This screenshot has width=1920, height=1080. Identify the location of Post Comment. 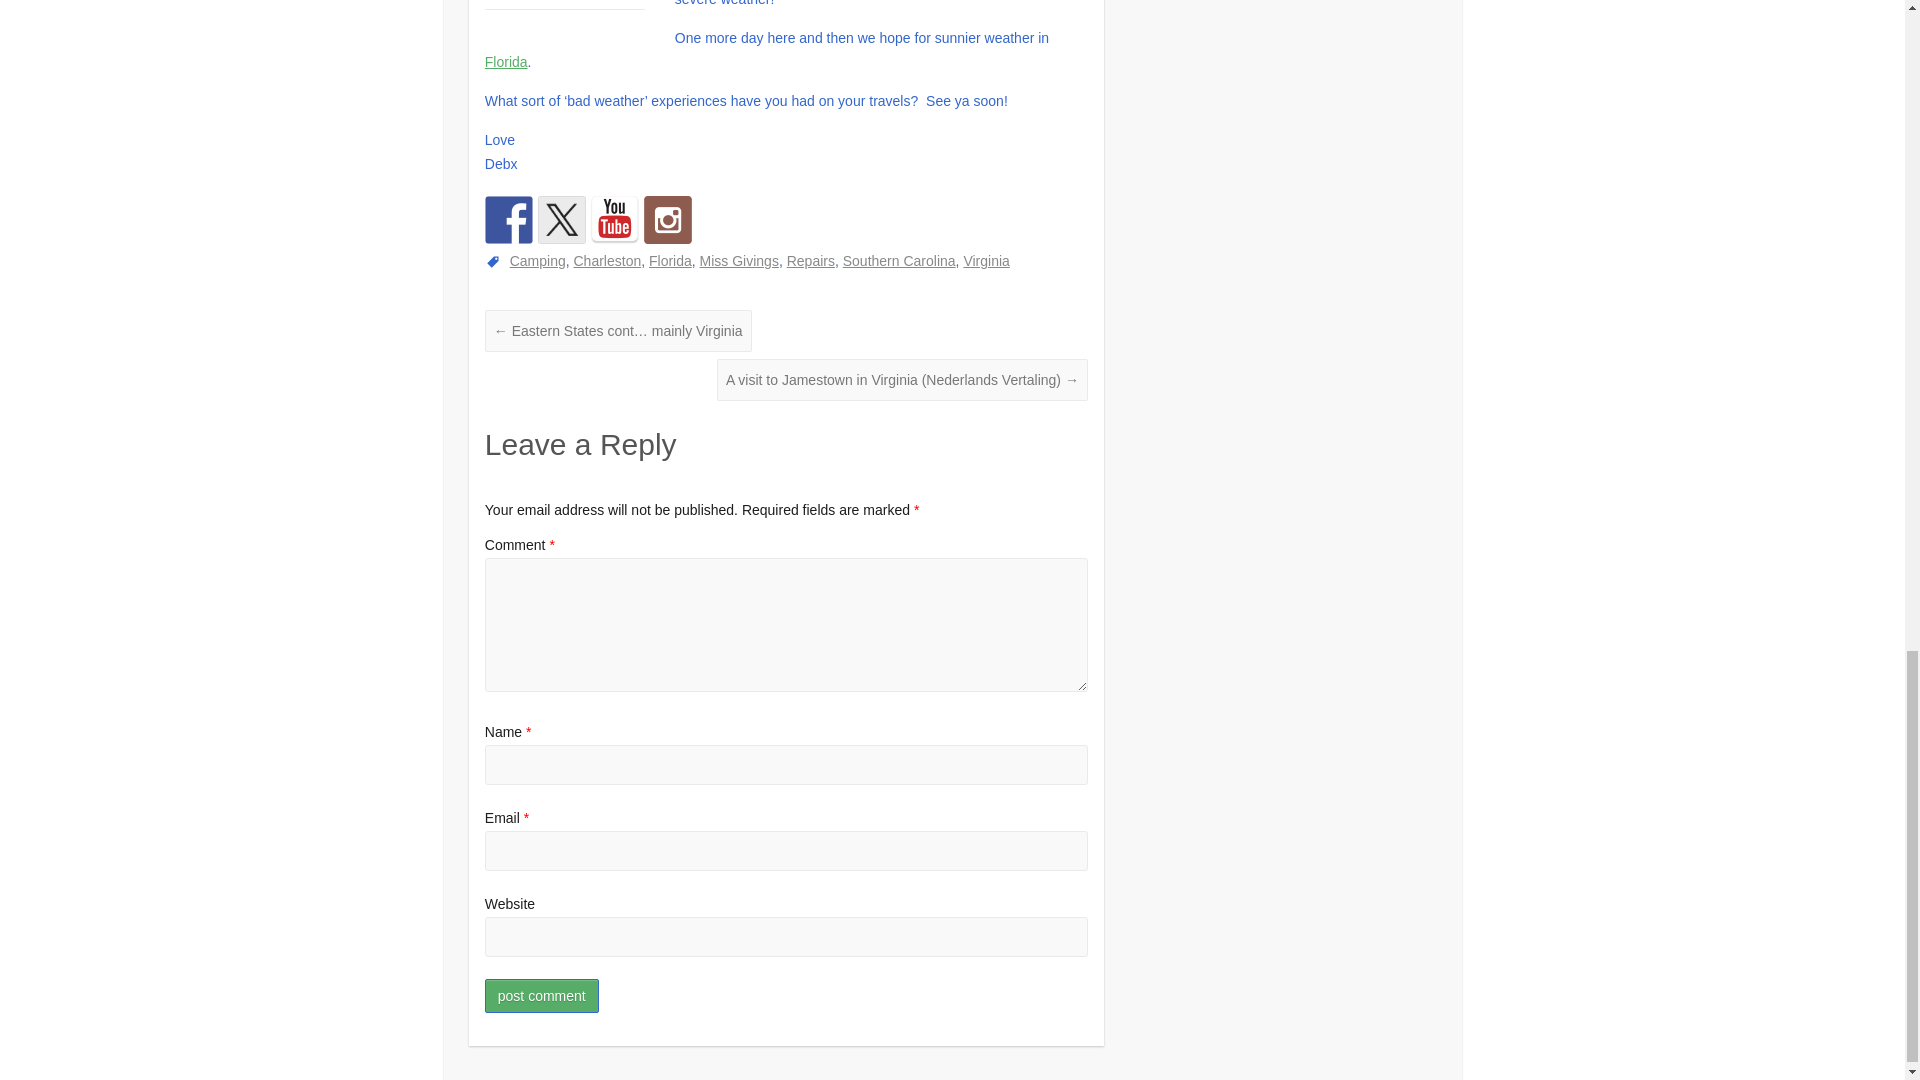
(542, 996).